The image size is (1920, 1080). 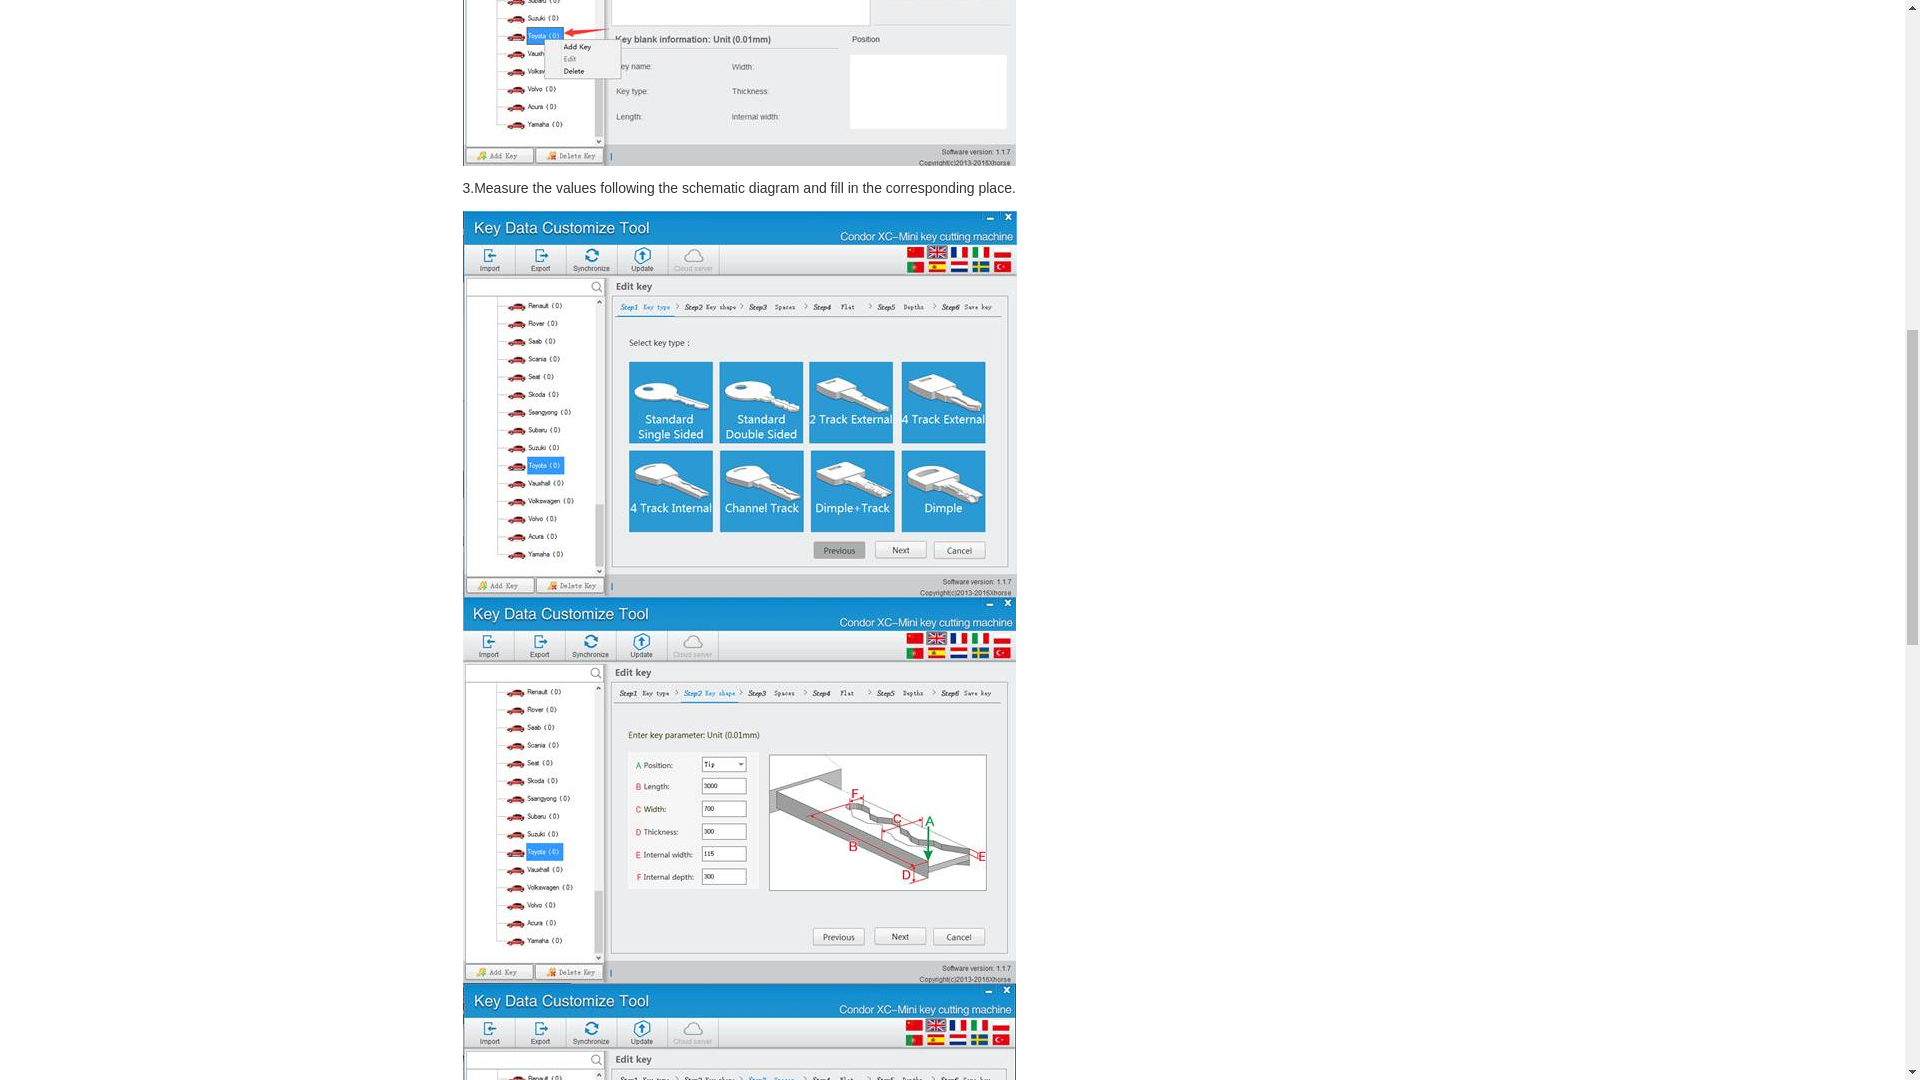 I want to click on condor-xc-mini-customize-key-file-03 , so click(x=738, y=404).